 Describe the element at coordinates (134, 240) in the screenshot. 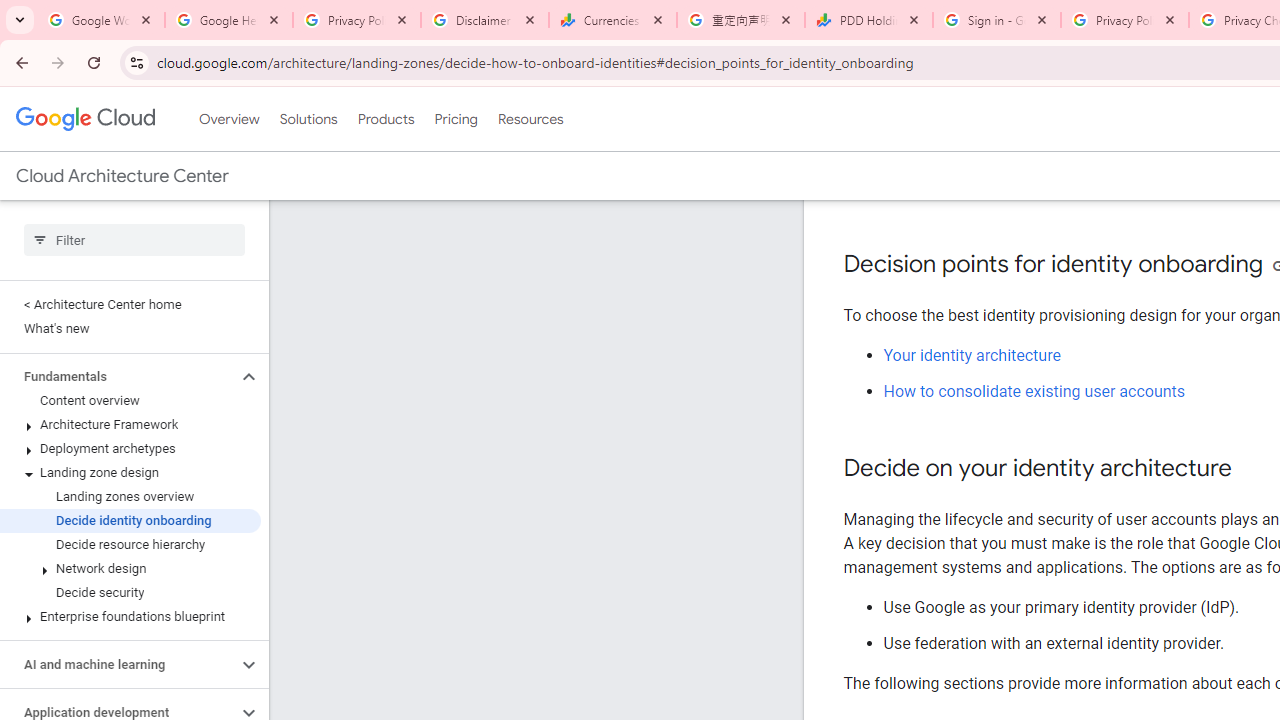

I see `Type to filter` at that location.